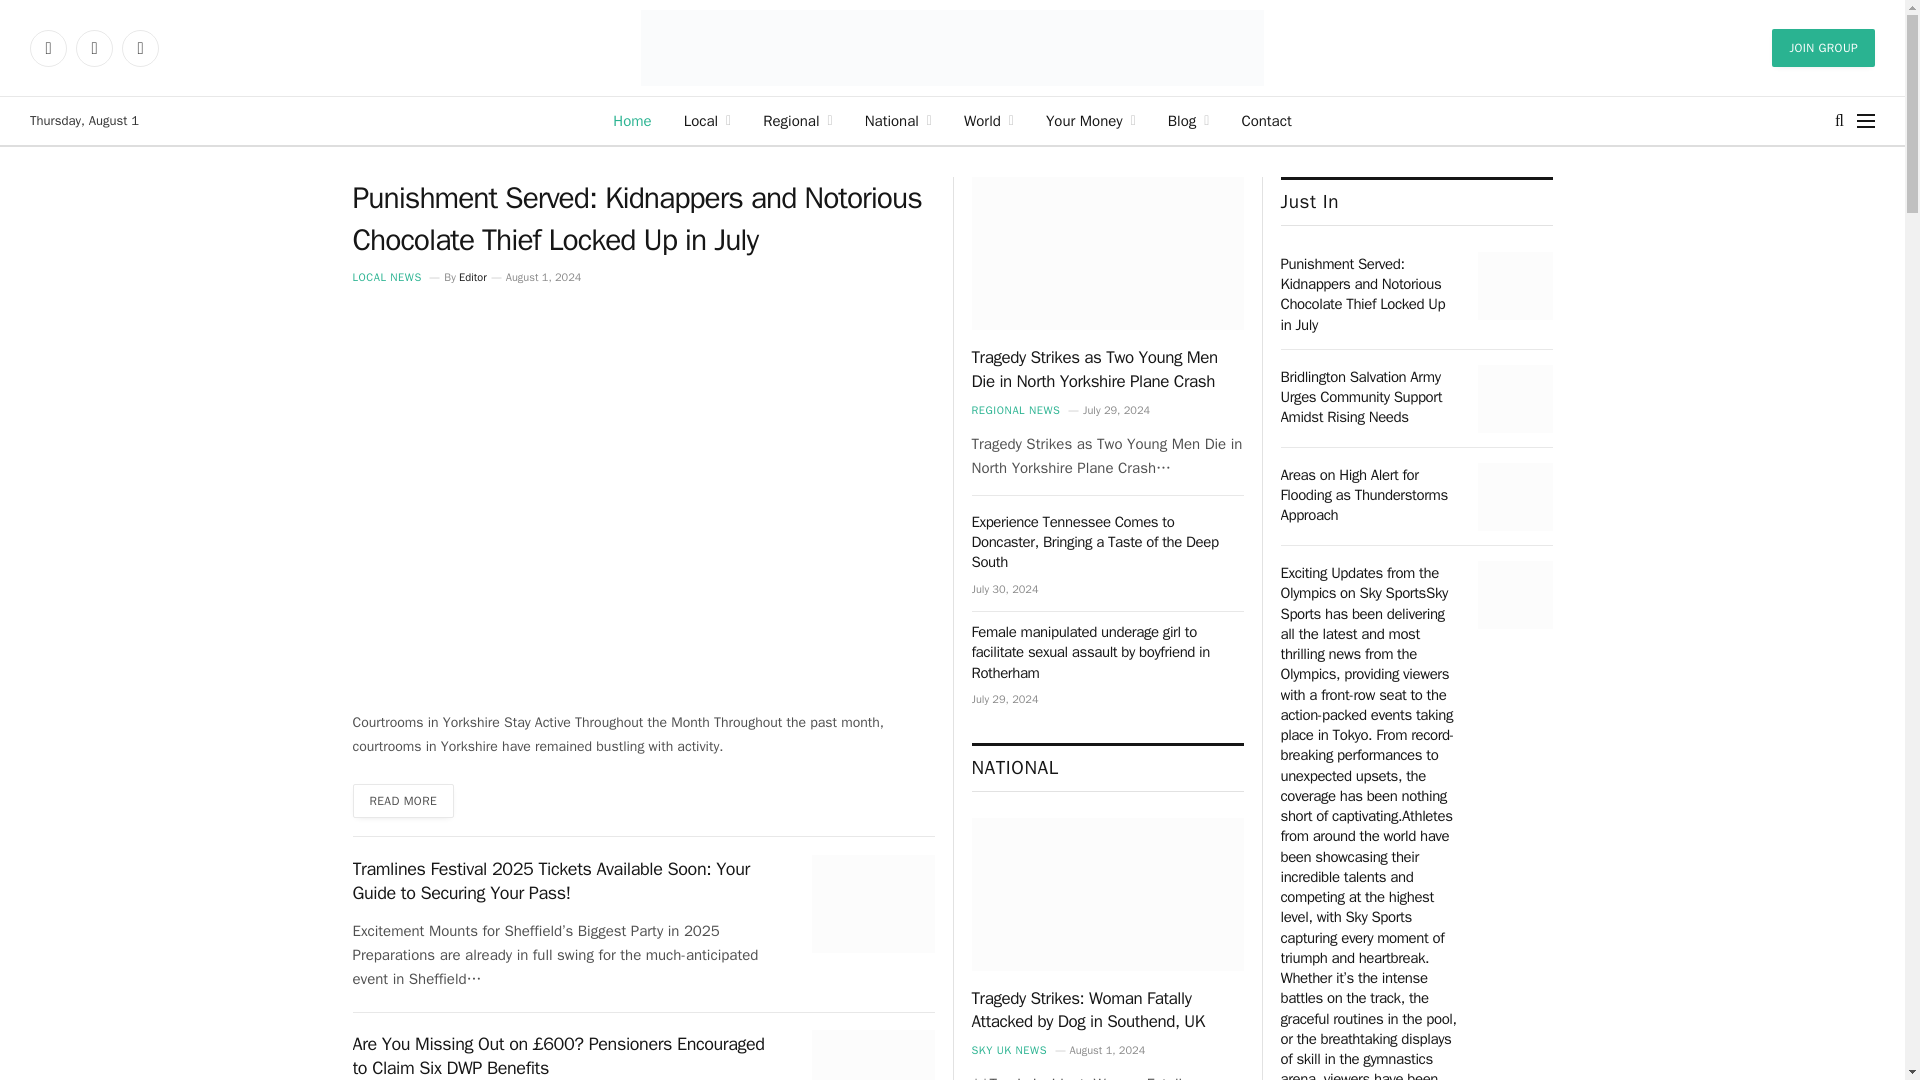 This screenshot has height=1080, width=1920. I want to click on Home, so click(632, 120).